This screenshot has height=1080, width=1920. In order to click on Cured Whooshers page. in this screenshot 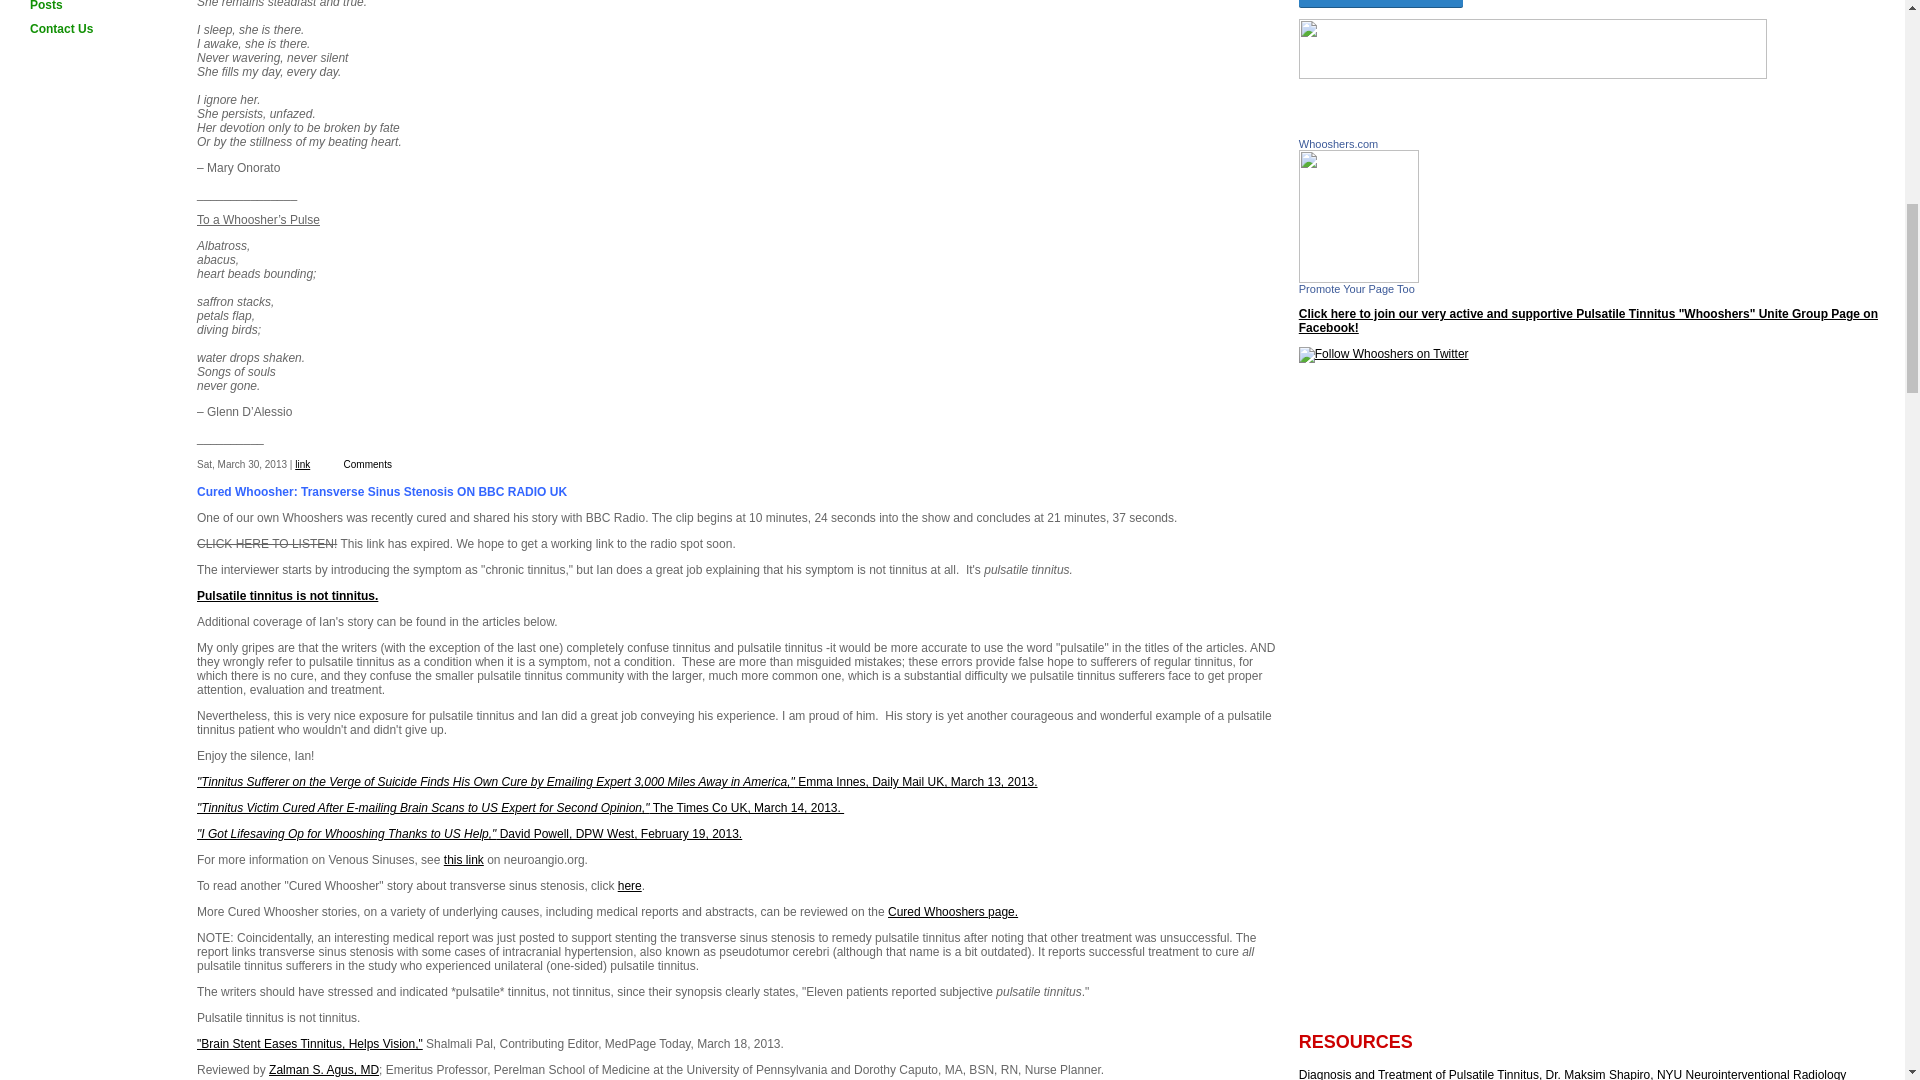, I will do `click(952, 912)`.